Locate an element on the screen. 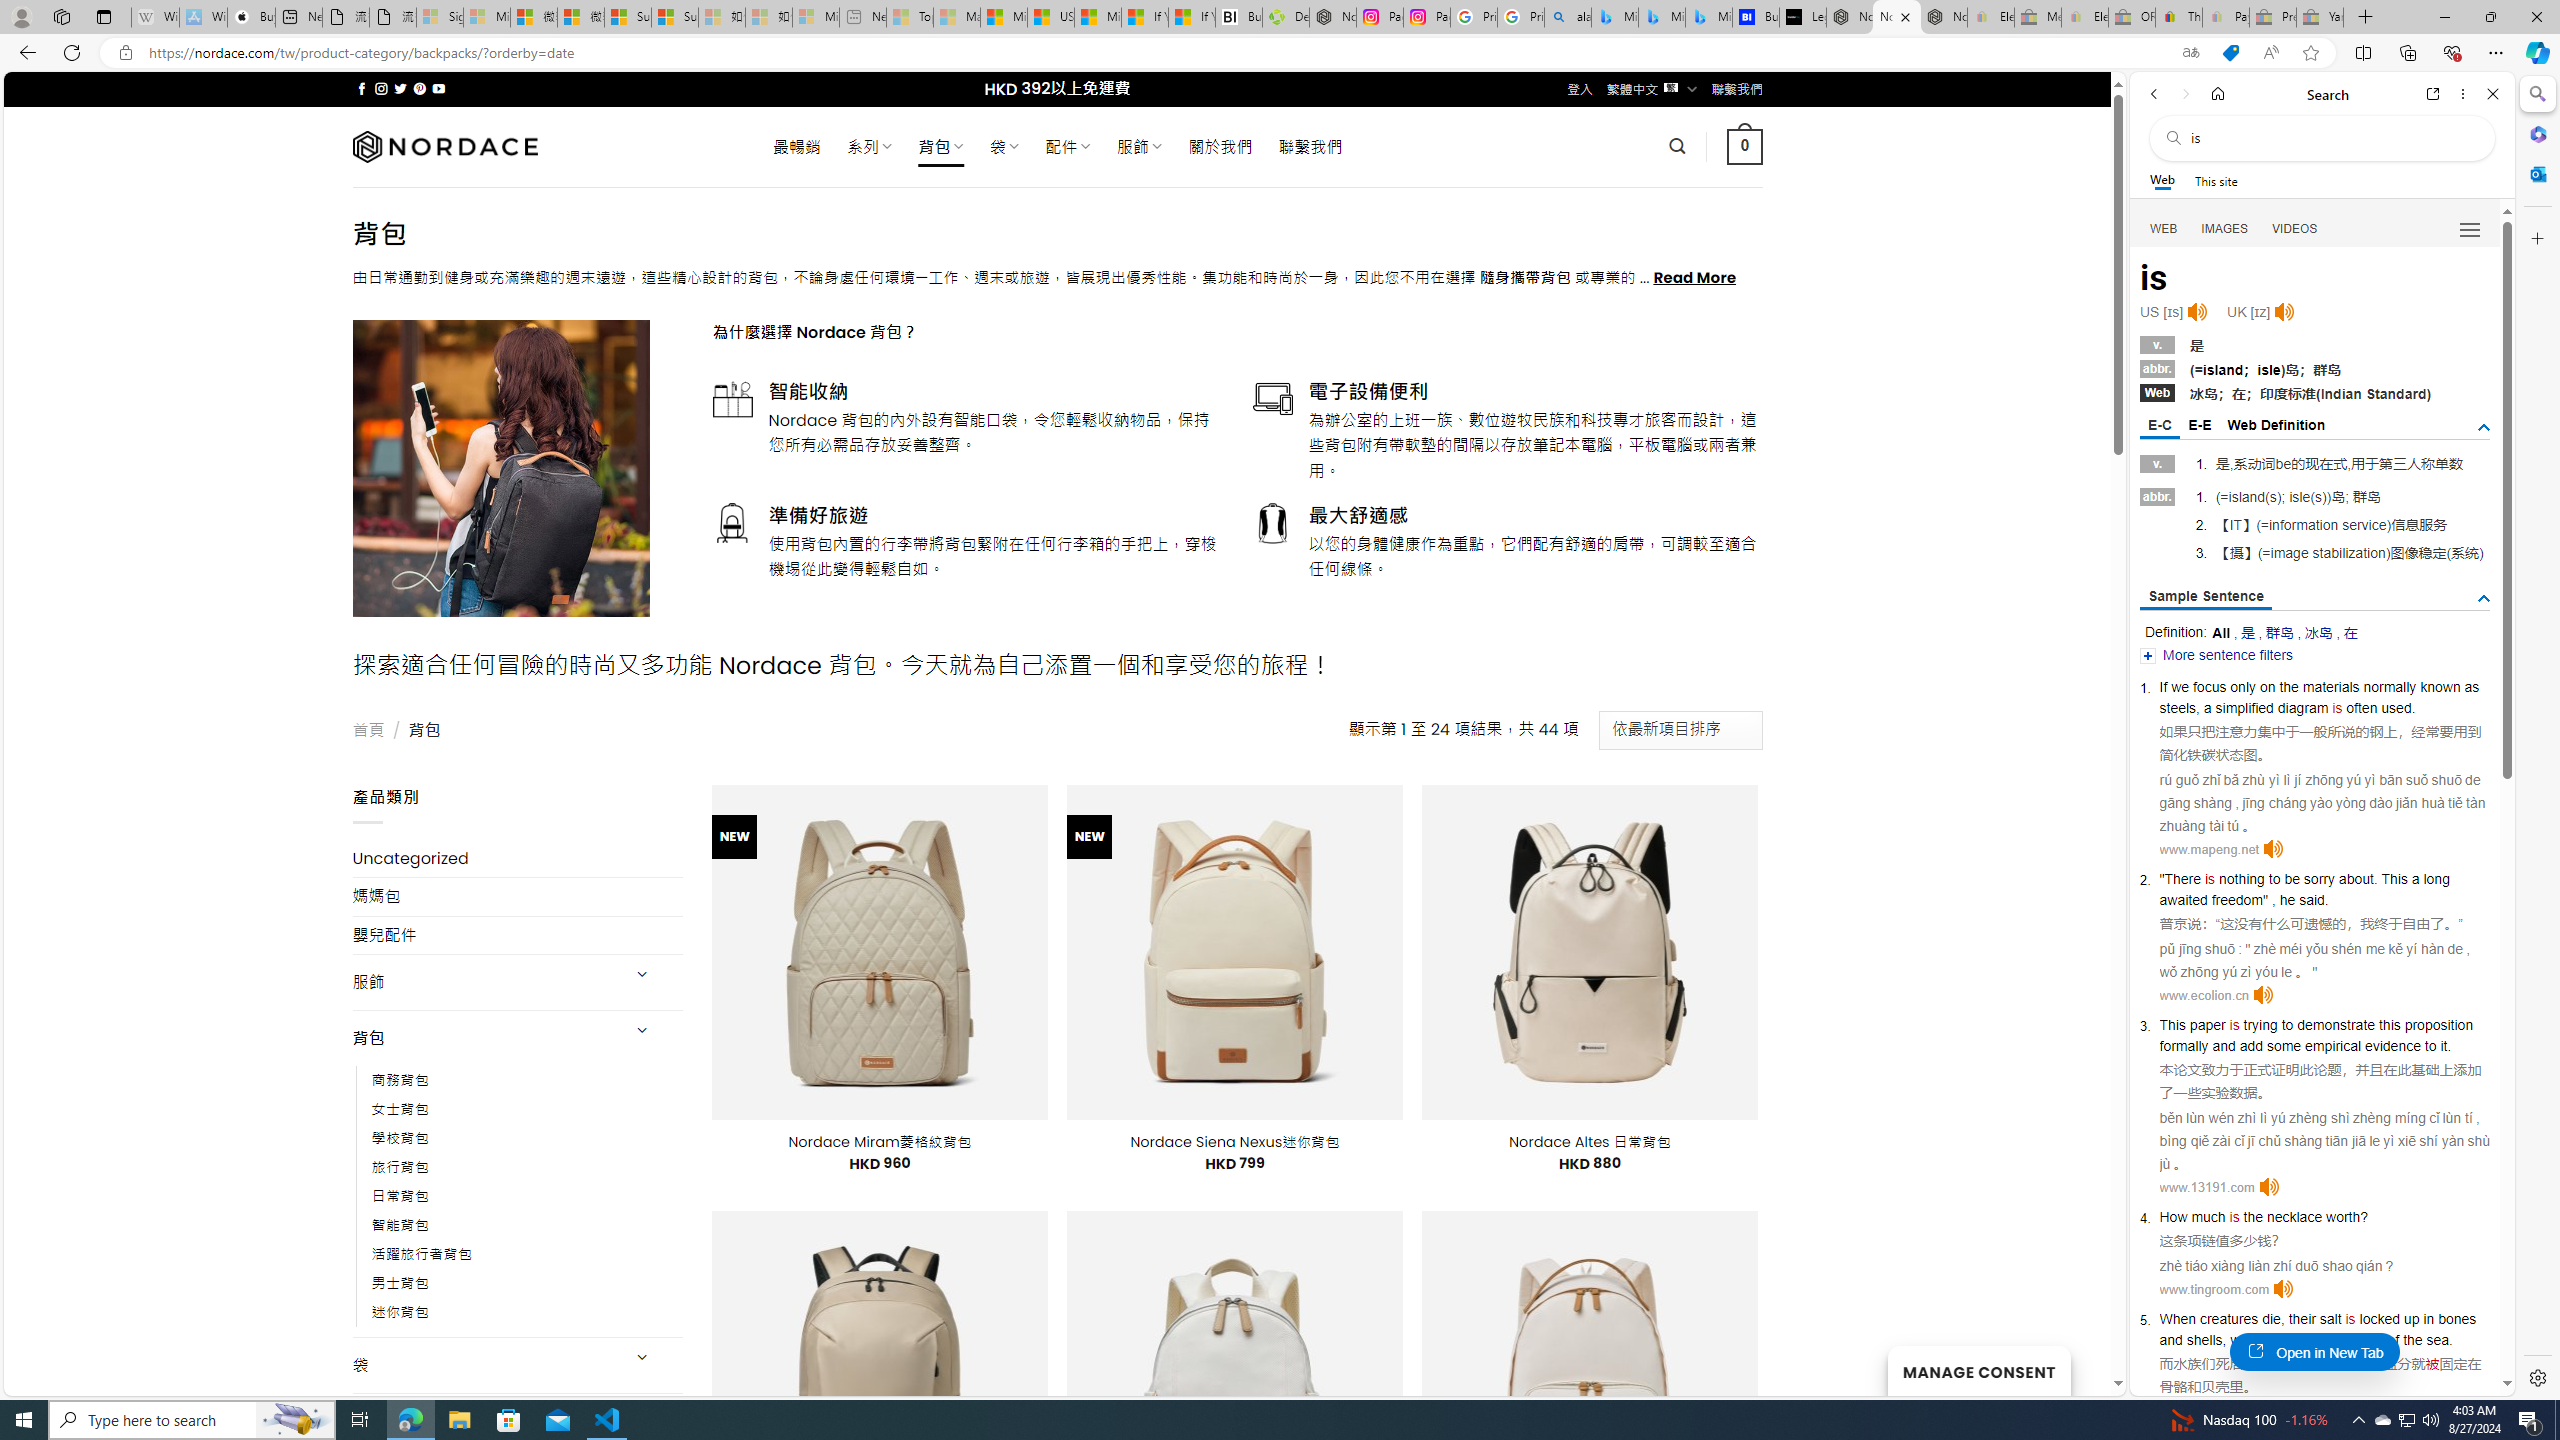 The height and width of the screenshot is (1440, 2560). formally is located at coordinates (2184, 1046).